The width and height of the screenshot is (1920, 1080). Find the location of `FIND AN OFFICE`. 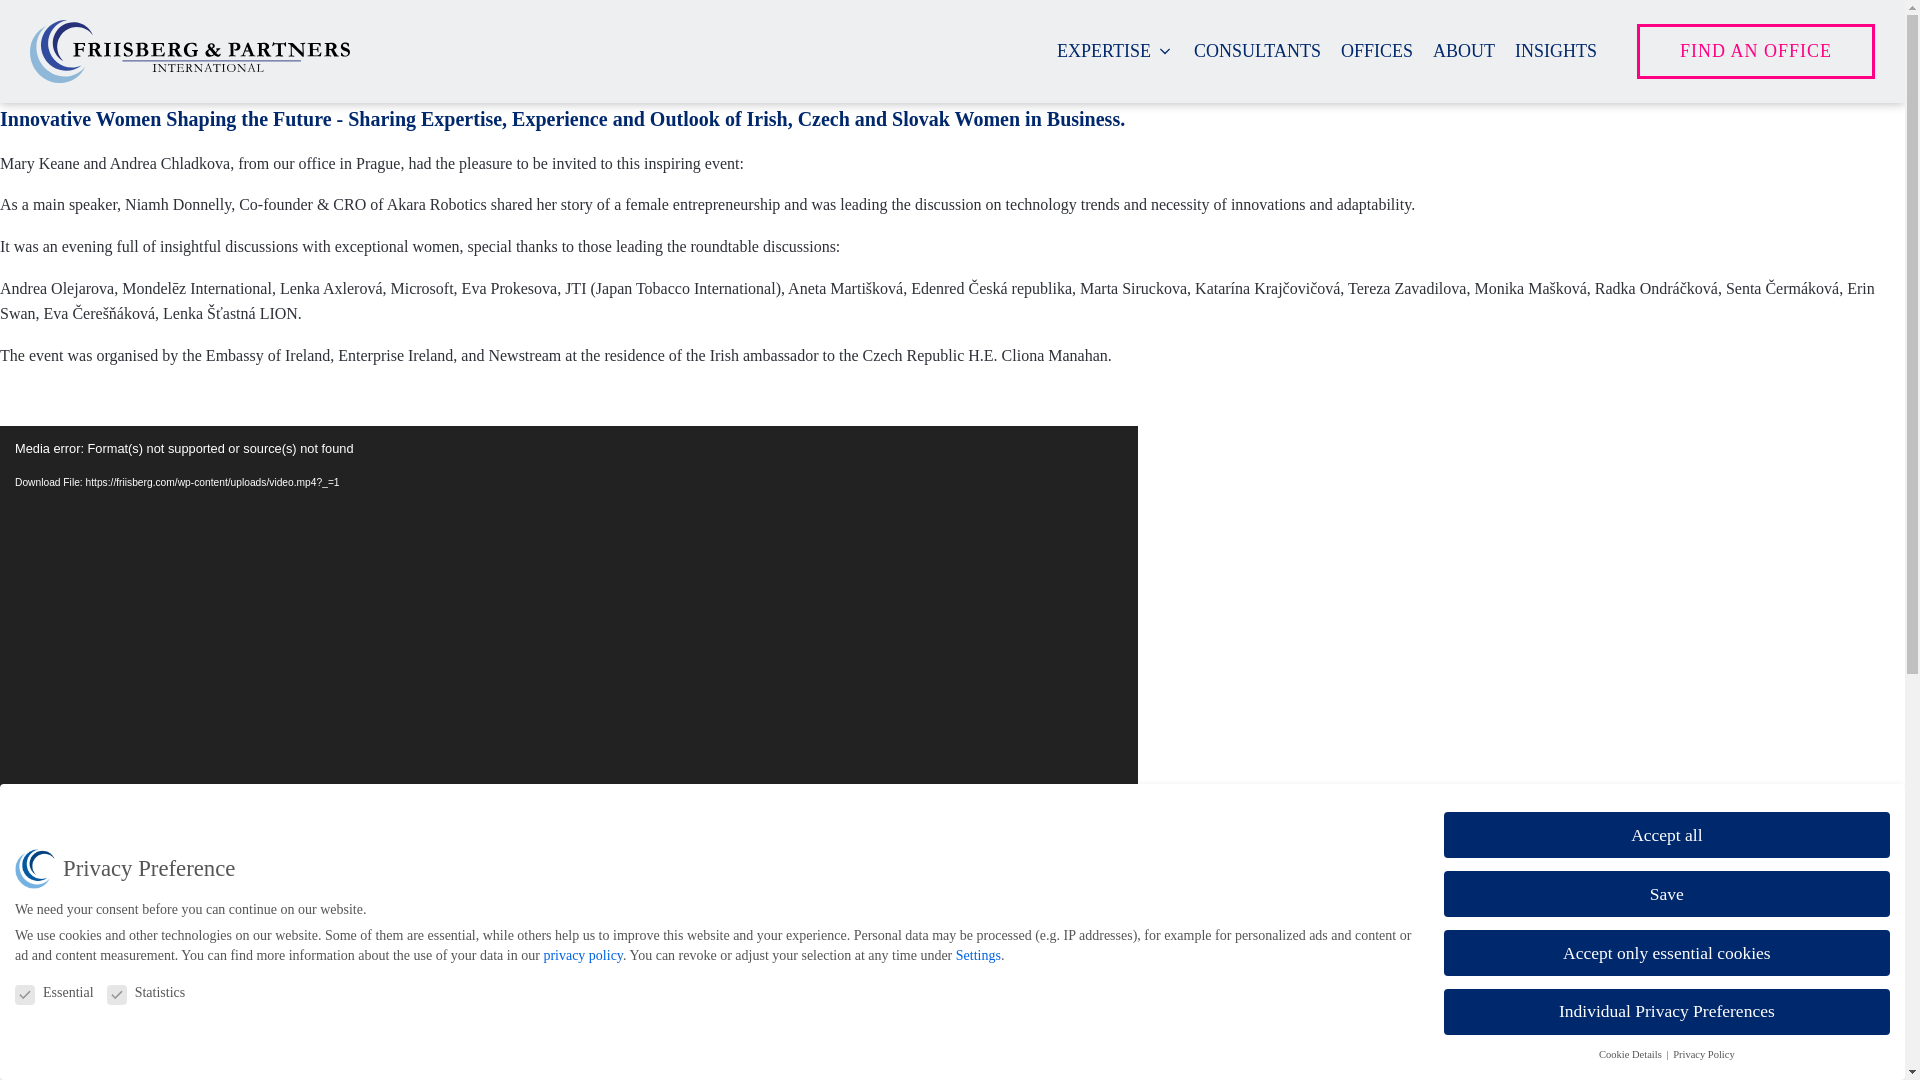

FIND AN OFFICE is located at coordinates (1756, 50).